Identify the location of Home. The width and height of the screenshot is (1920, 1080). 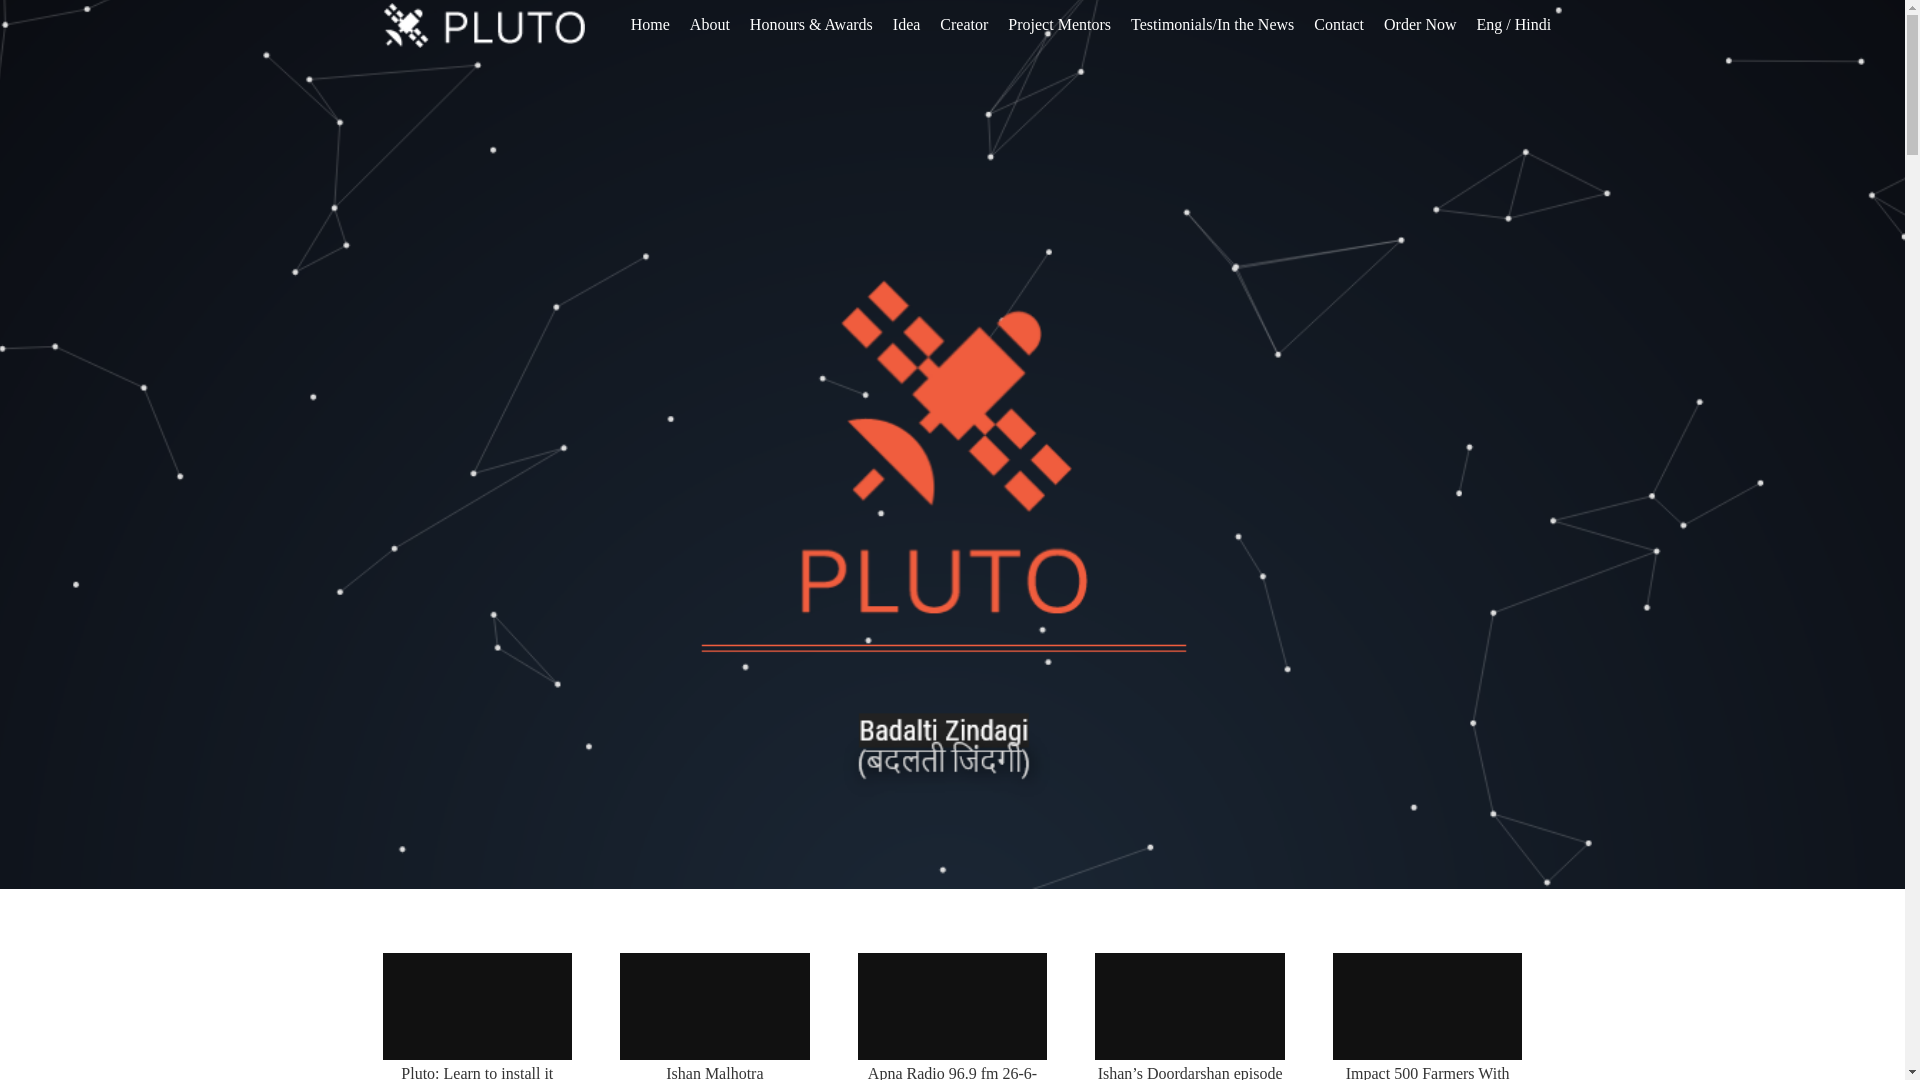
(650, 24).